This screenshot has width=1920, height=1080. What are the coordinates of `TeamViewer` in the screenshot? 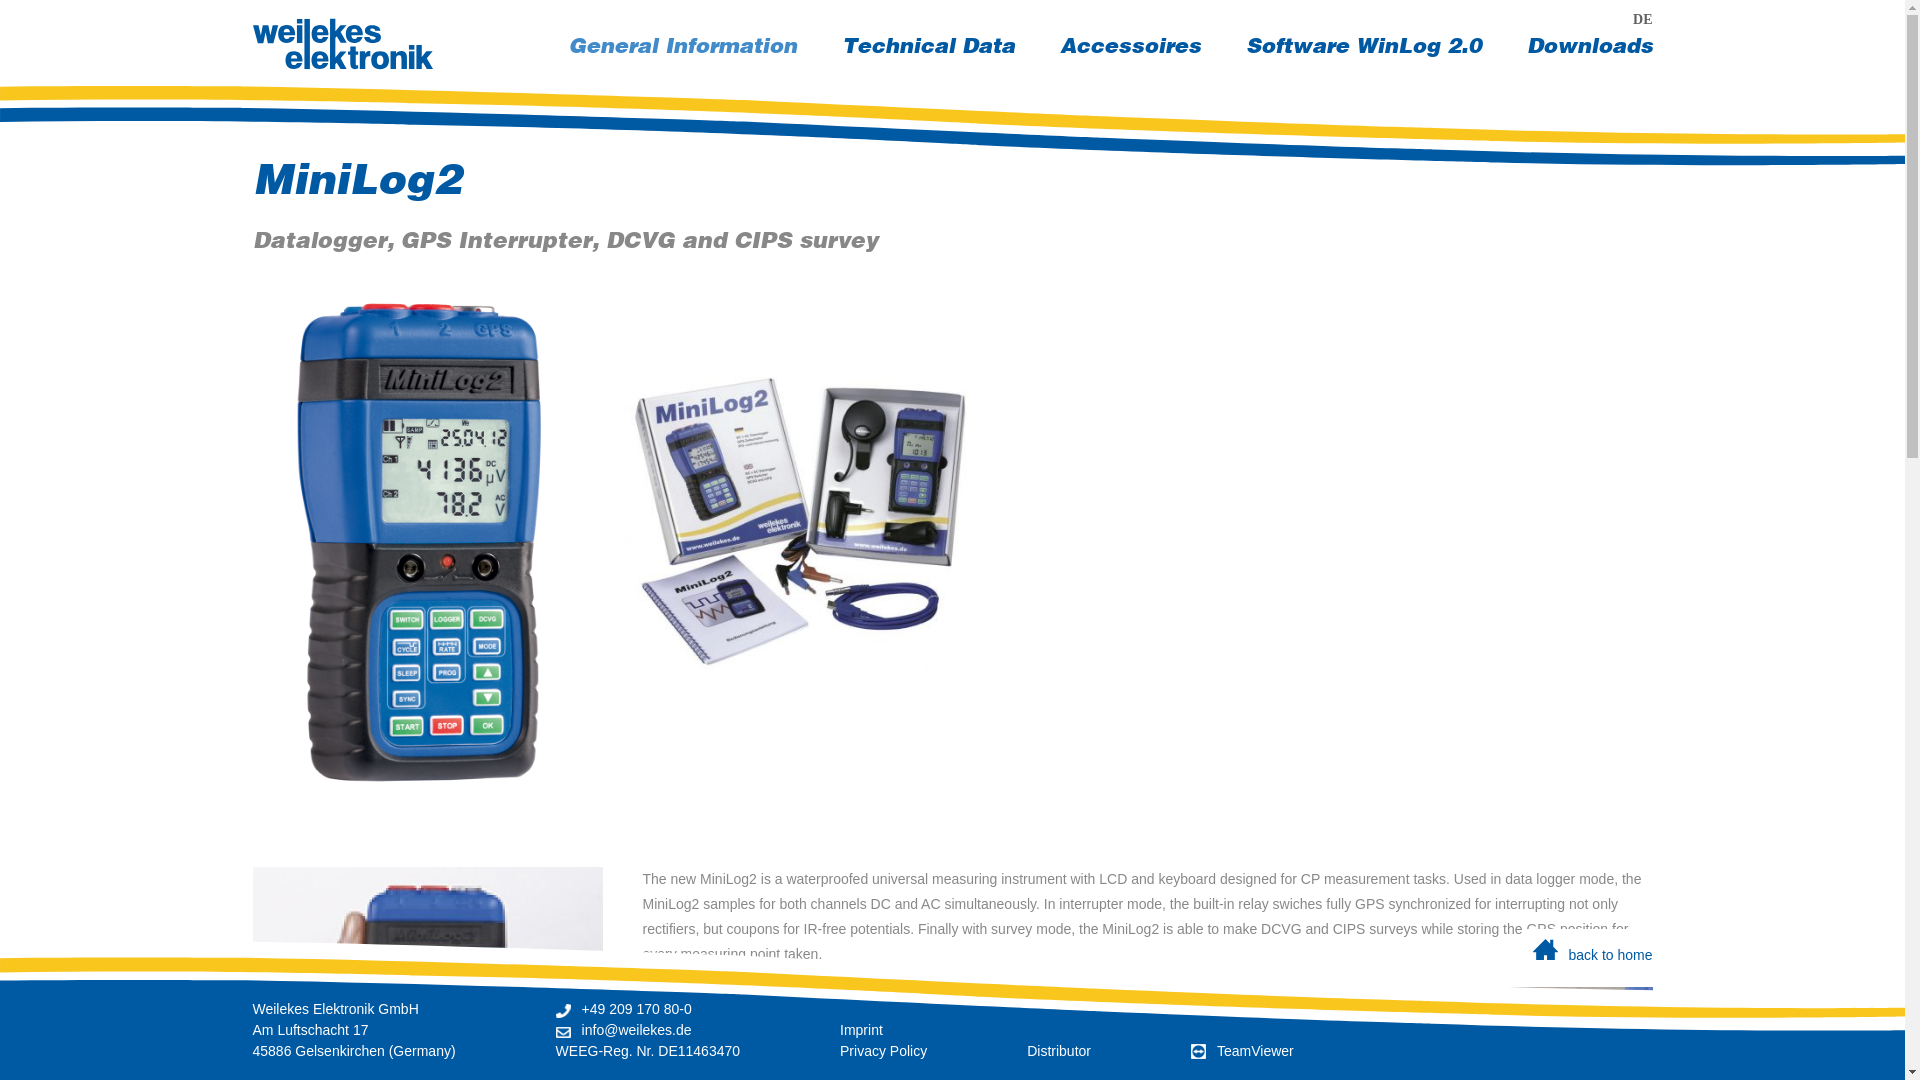 It's located at (682, 46).